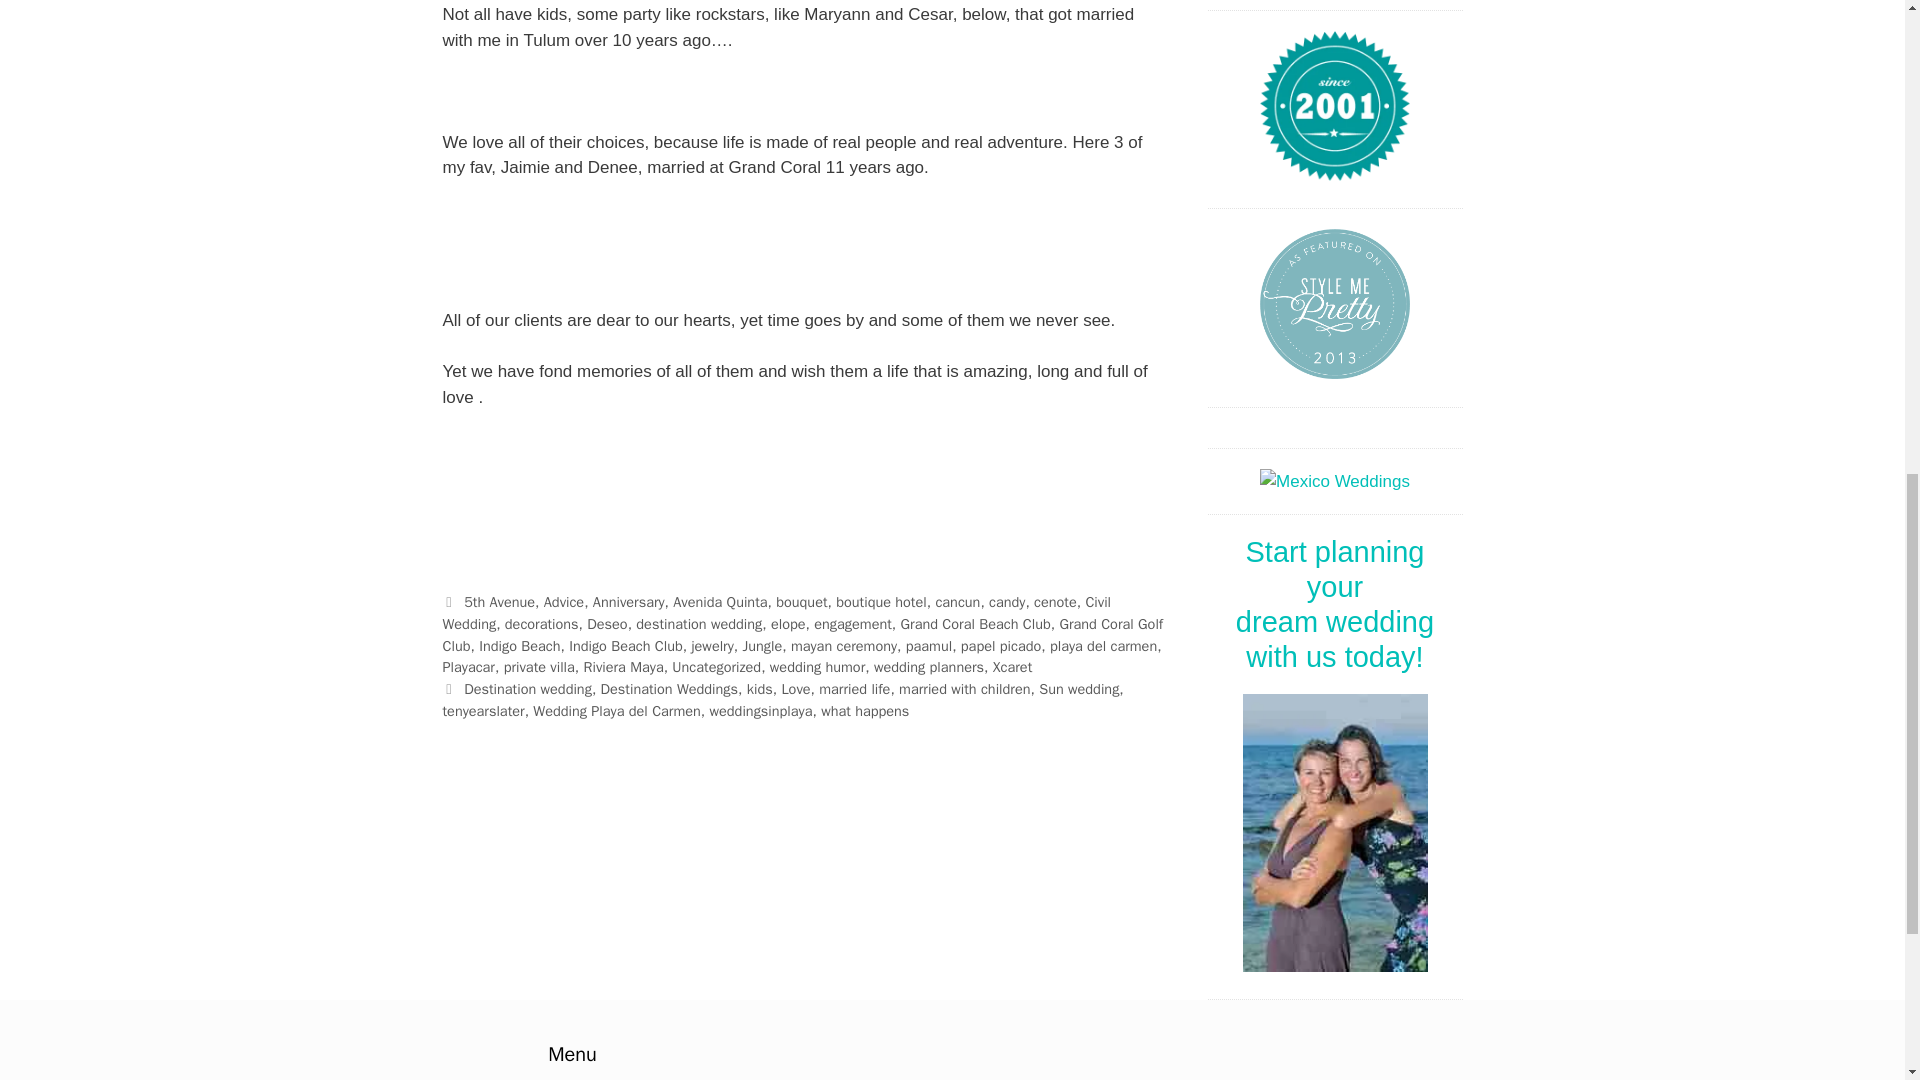 The image size is (1920, 1080). Describe the element at coordinates (802, 634) in the screenshot. I see `Grand Coral Golf Club` at that location.